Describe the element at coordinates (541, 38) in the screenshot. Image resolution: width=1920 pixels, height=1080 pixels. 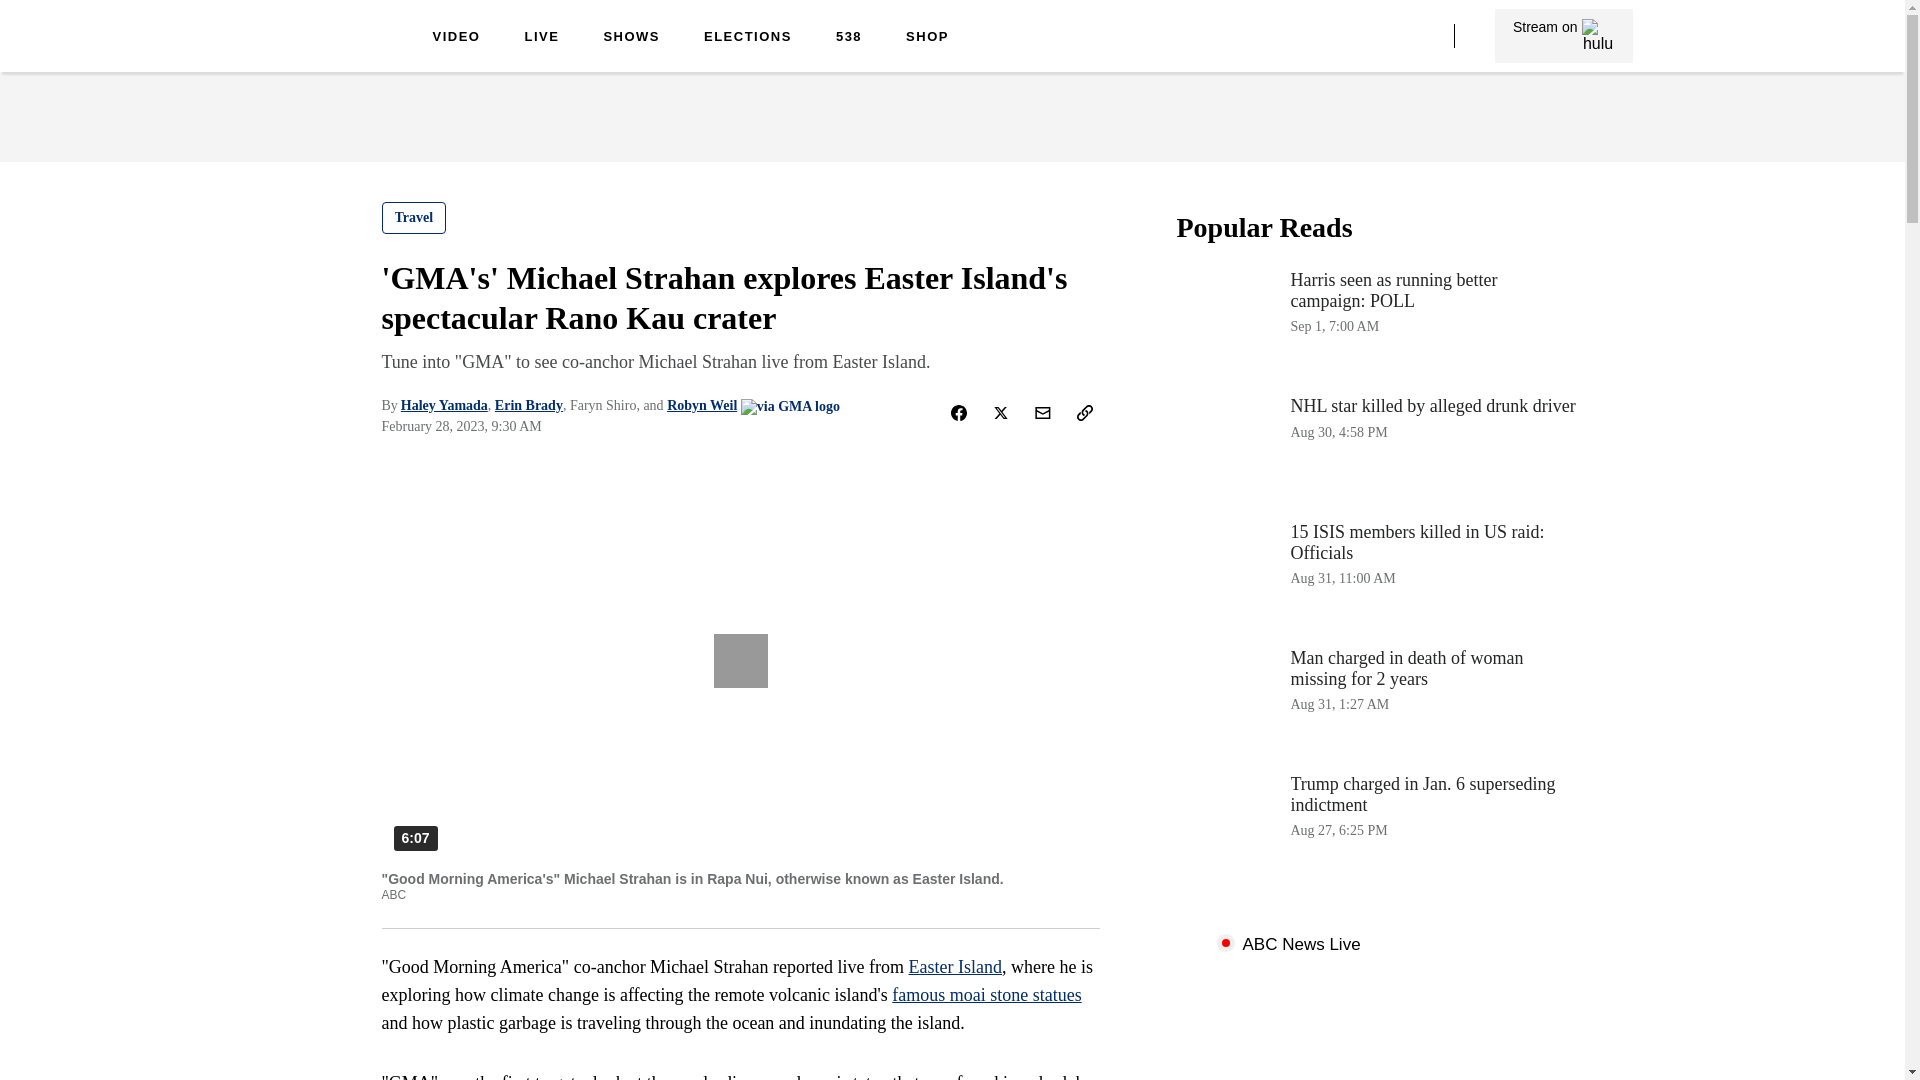
I see `LIVE` at that location.